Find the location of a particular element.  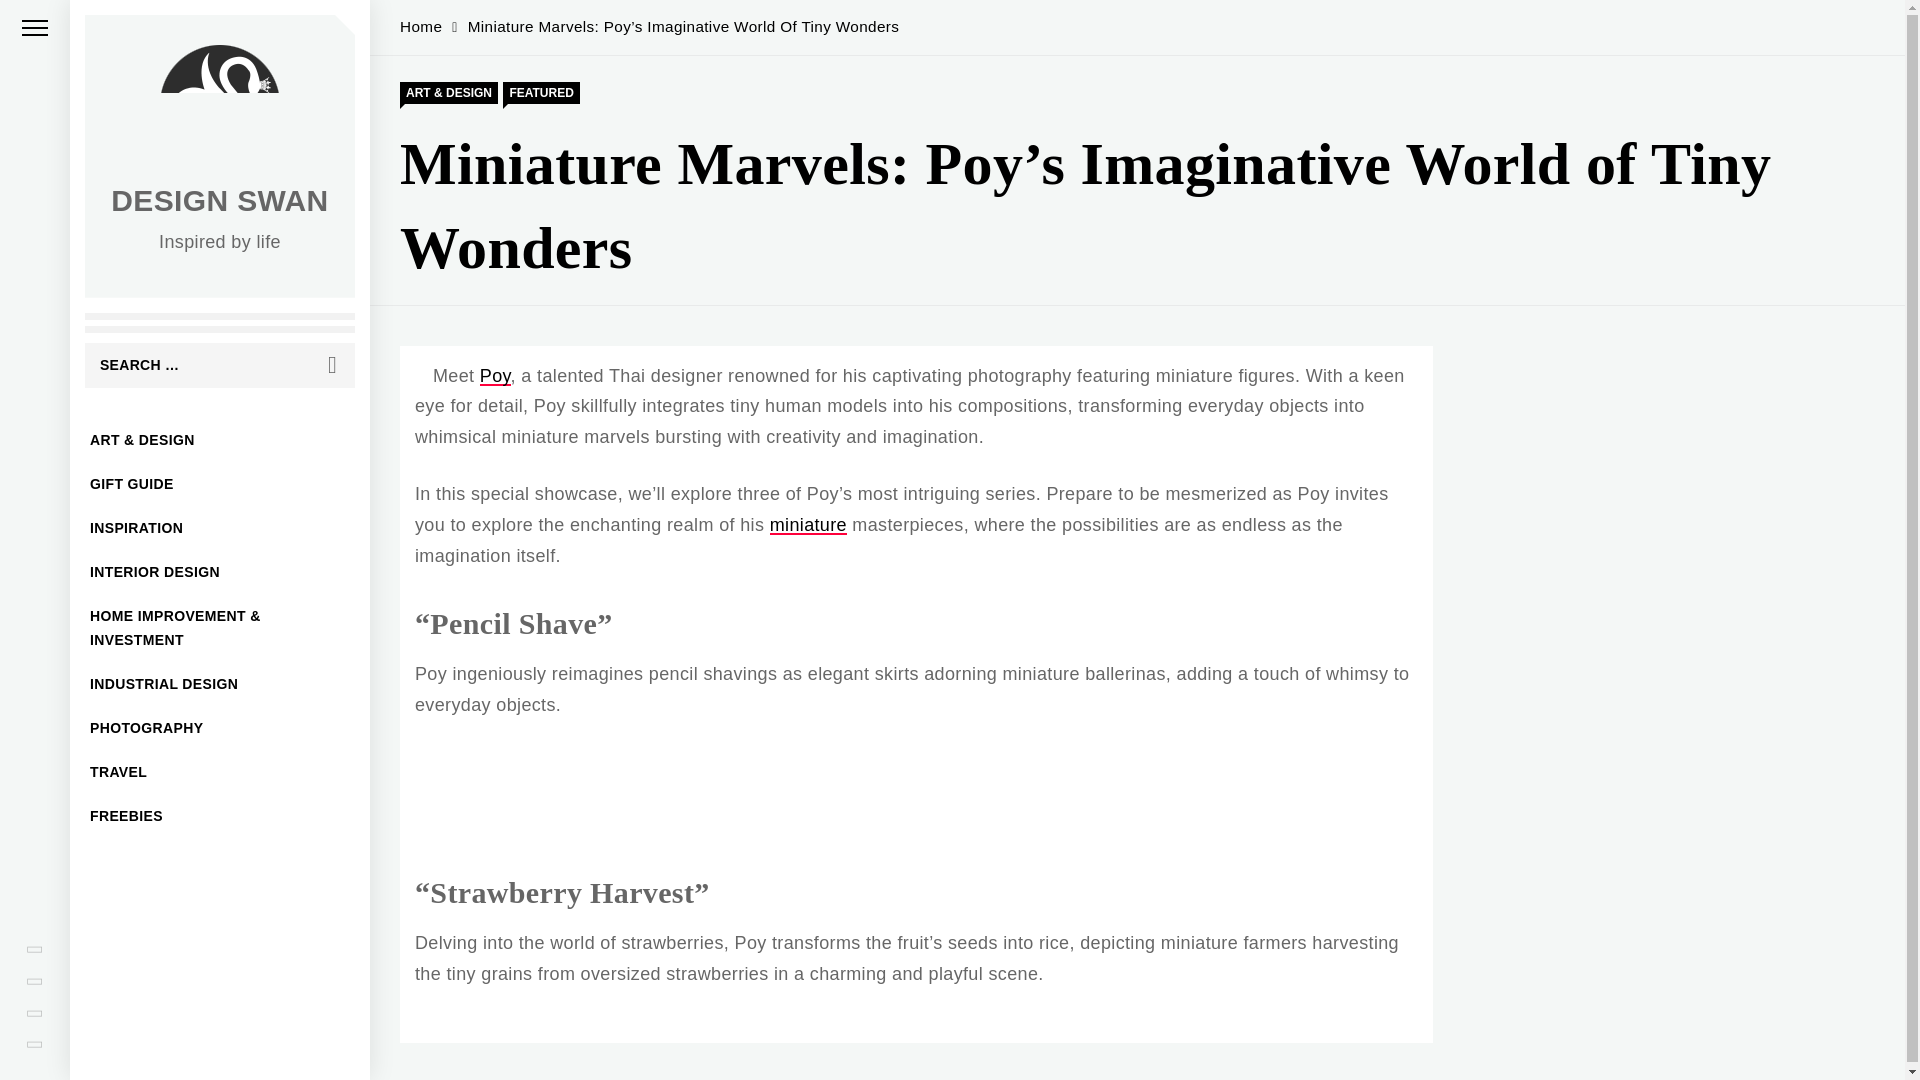

Poy is located at coordinates (495, 376).